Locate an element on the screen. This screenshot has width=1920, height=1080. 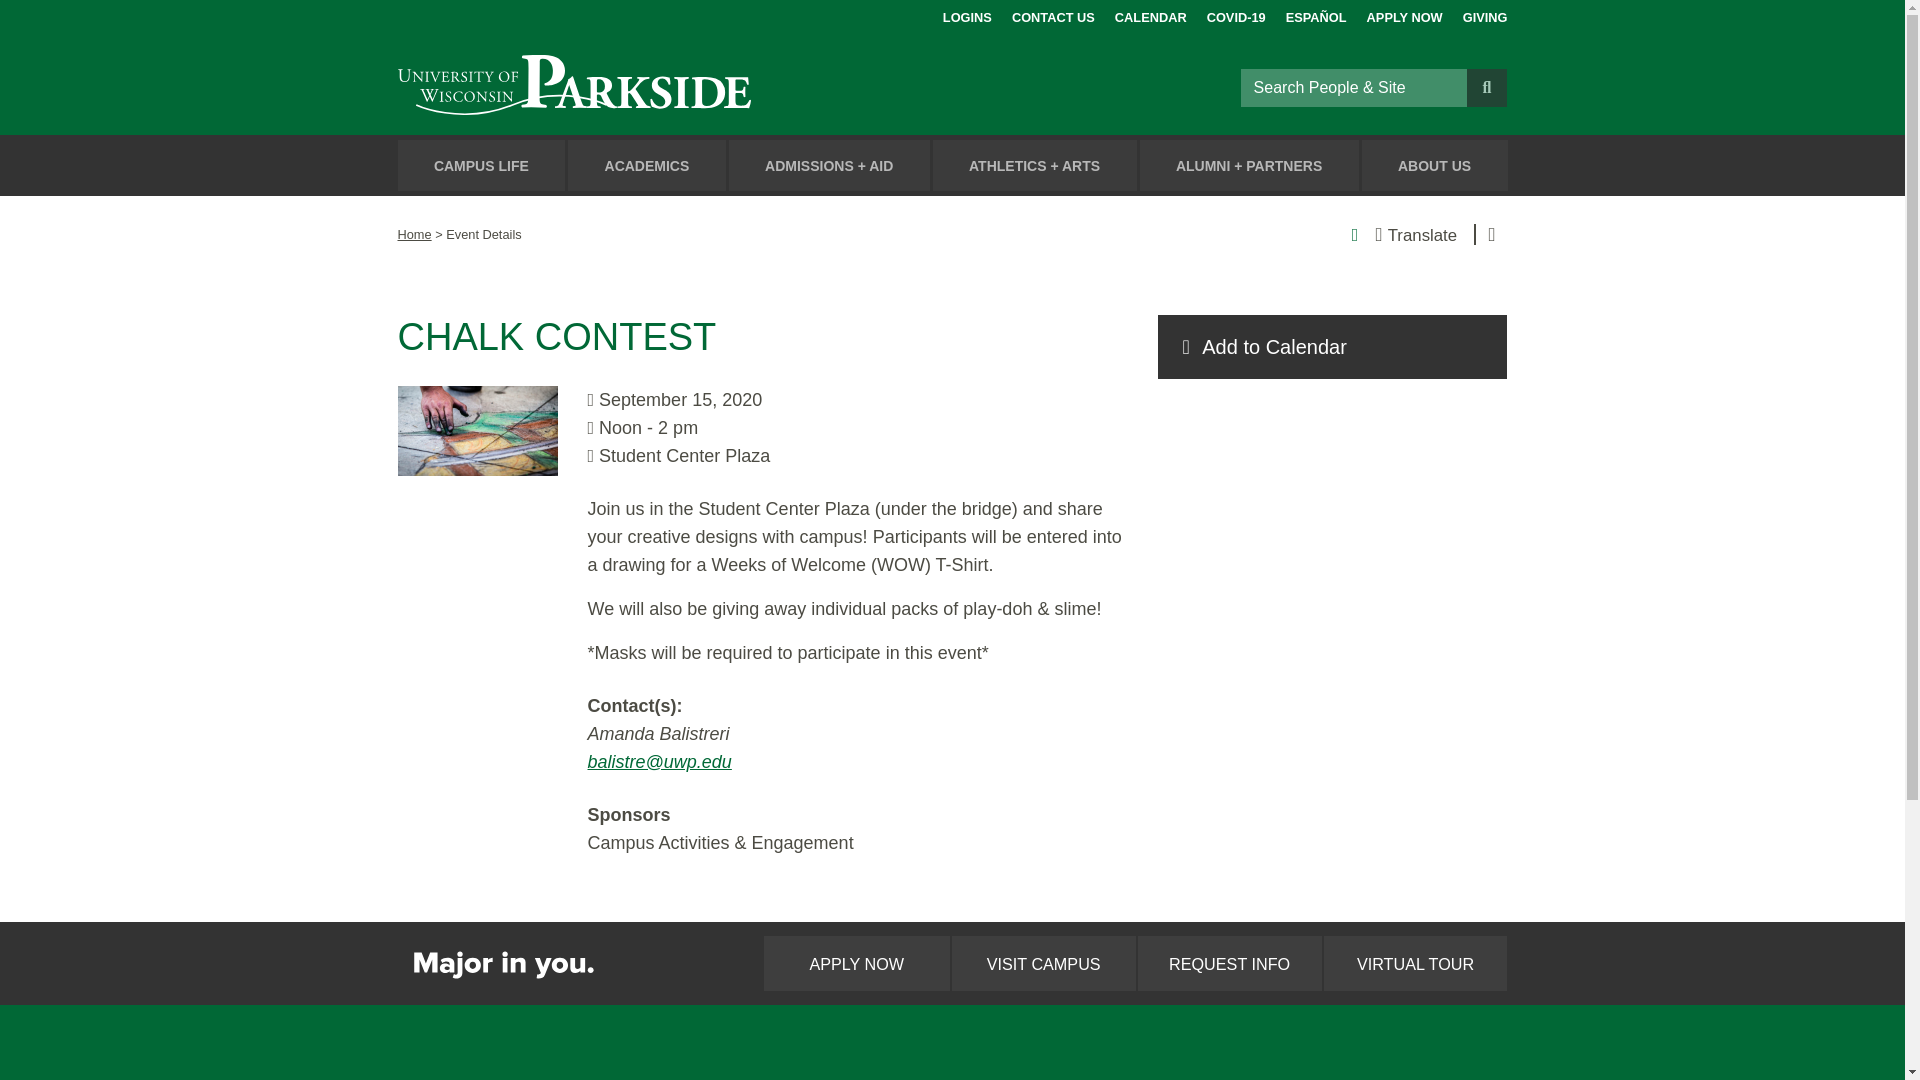
GIVING is located at coordinates (1485, 14).